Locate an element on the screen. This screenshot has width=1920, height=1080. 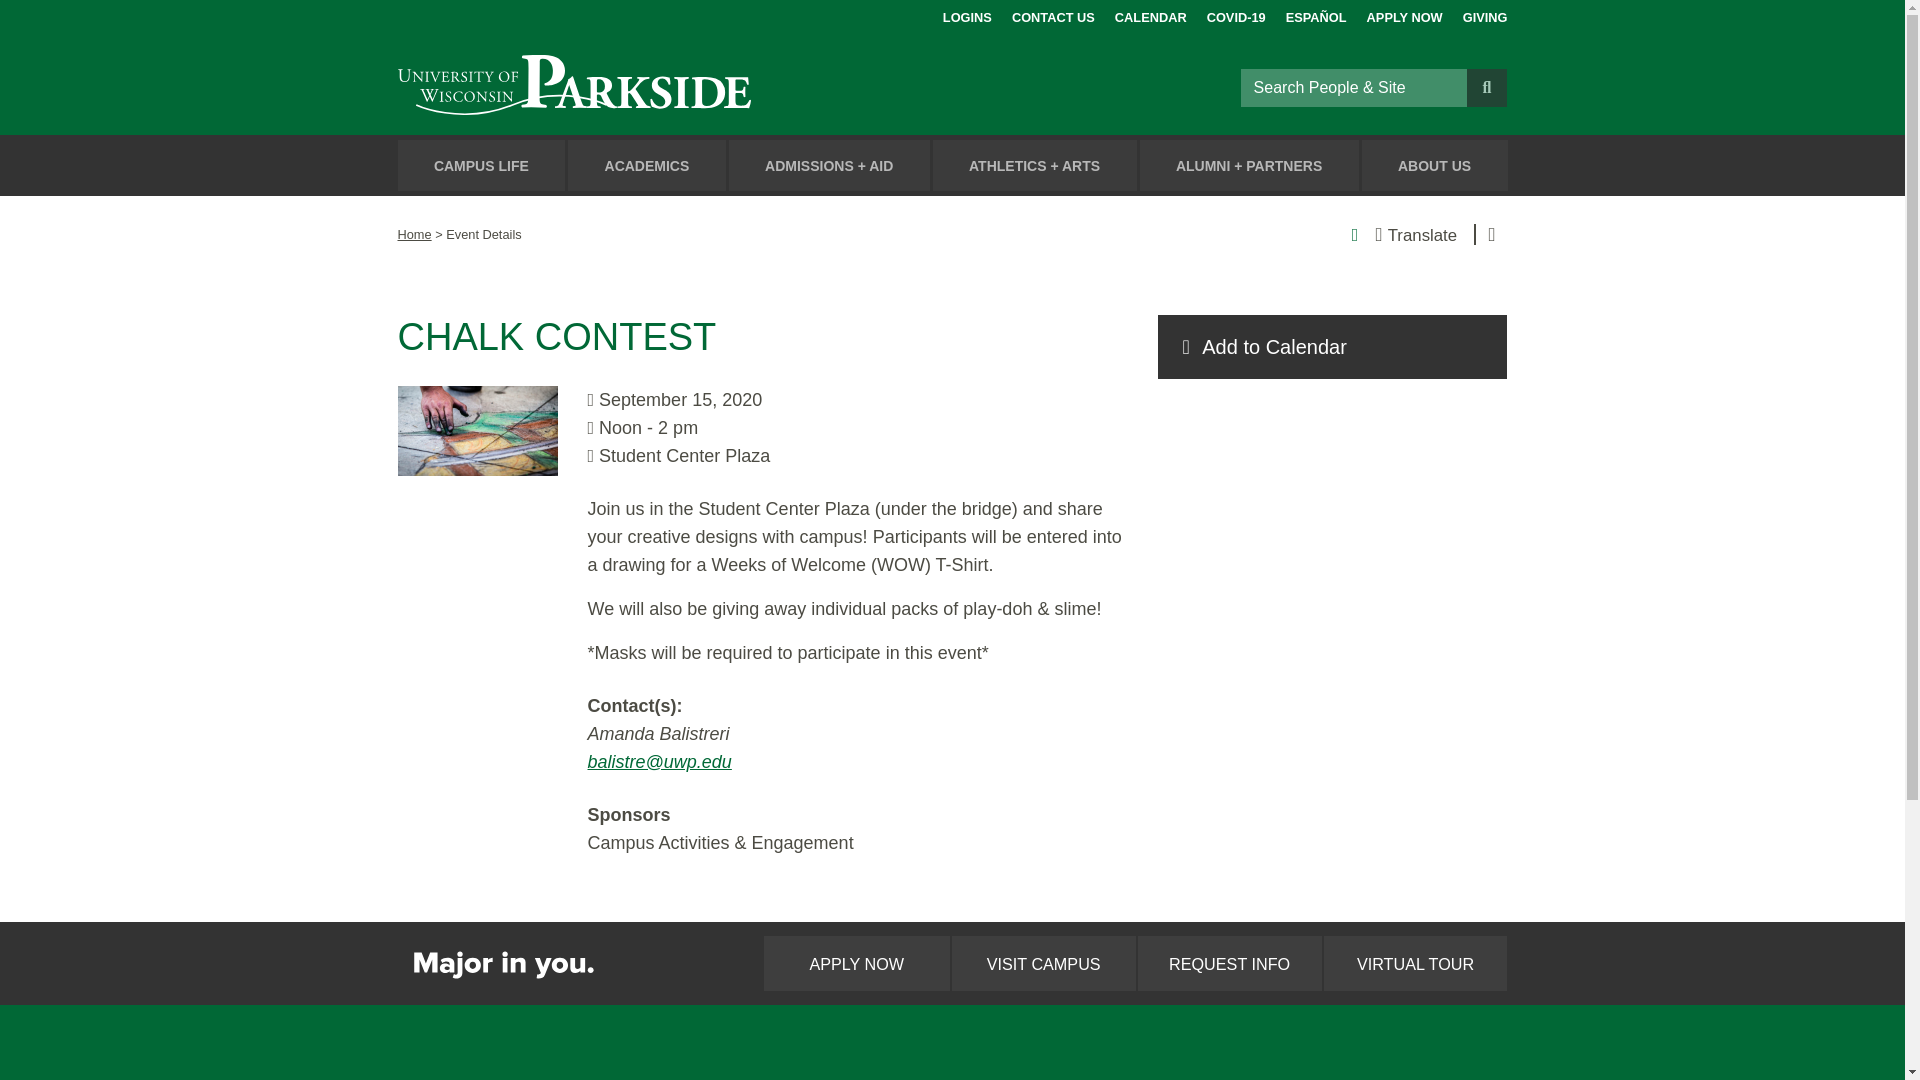
GIVING is located at coordinates (1485, 14).